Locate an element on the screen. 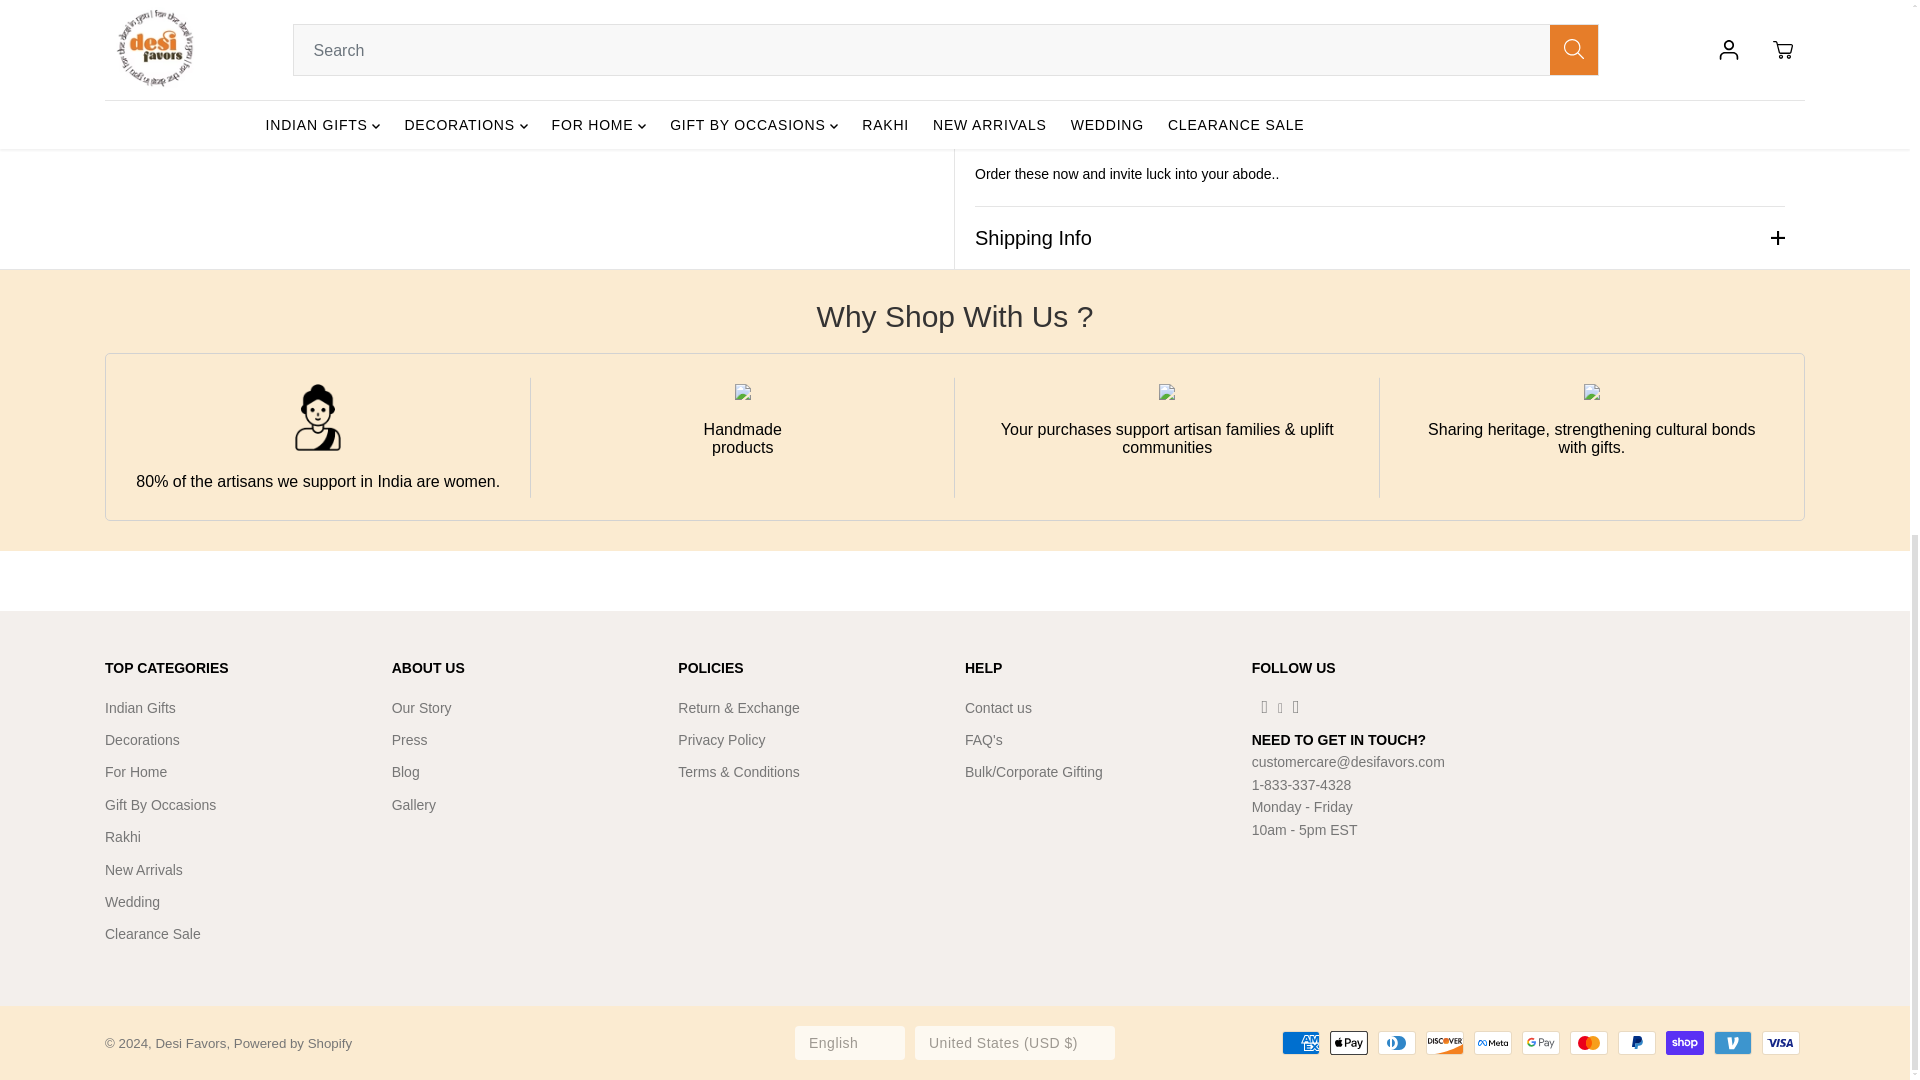 The height and width of the screenshot is (1080, 1920). Google Pay is located at coordinates (1540, 1043).